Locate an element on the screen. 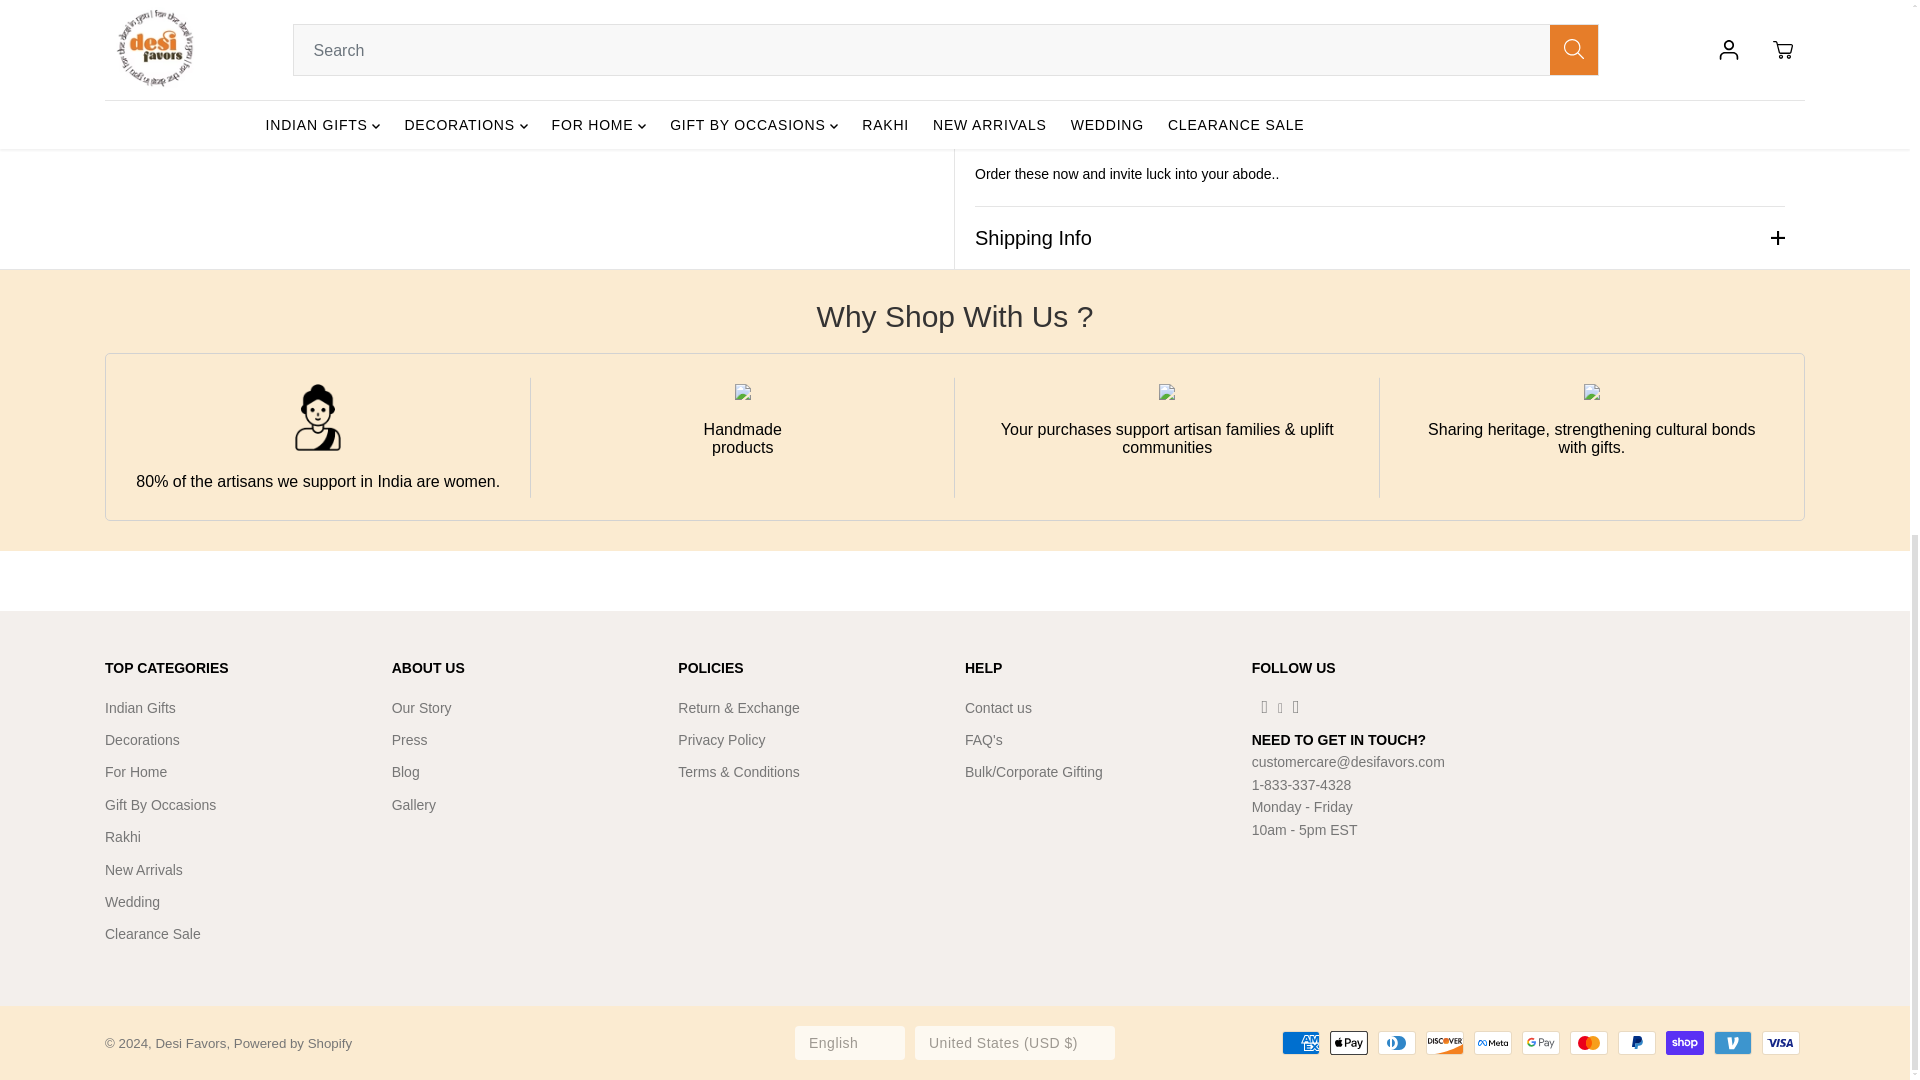 The height and width of the screenshot is (1080, 1920). Google Pay is located at coordinates (1540, 1043).